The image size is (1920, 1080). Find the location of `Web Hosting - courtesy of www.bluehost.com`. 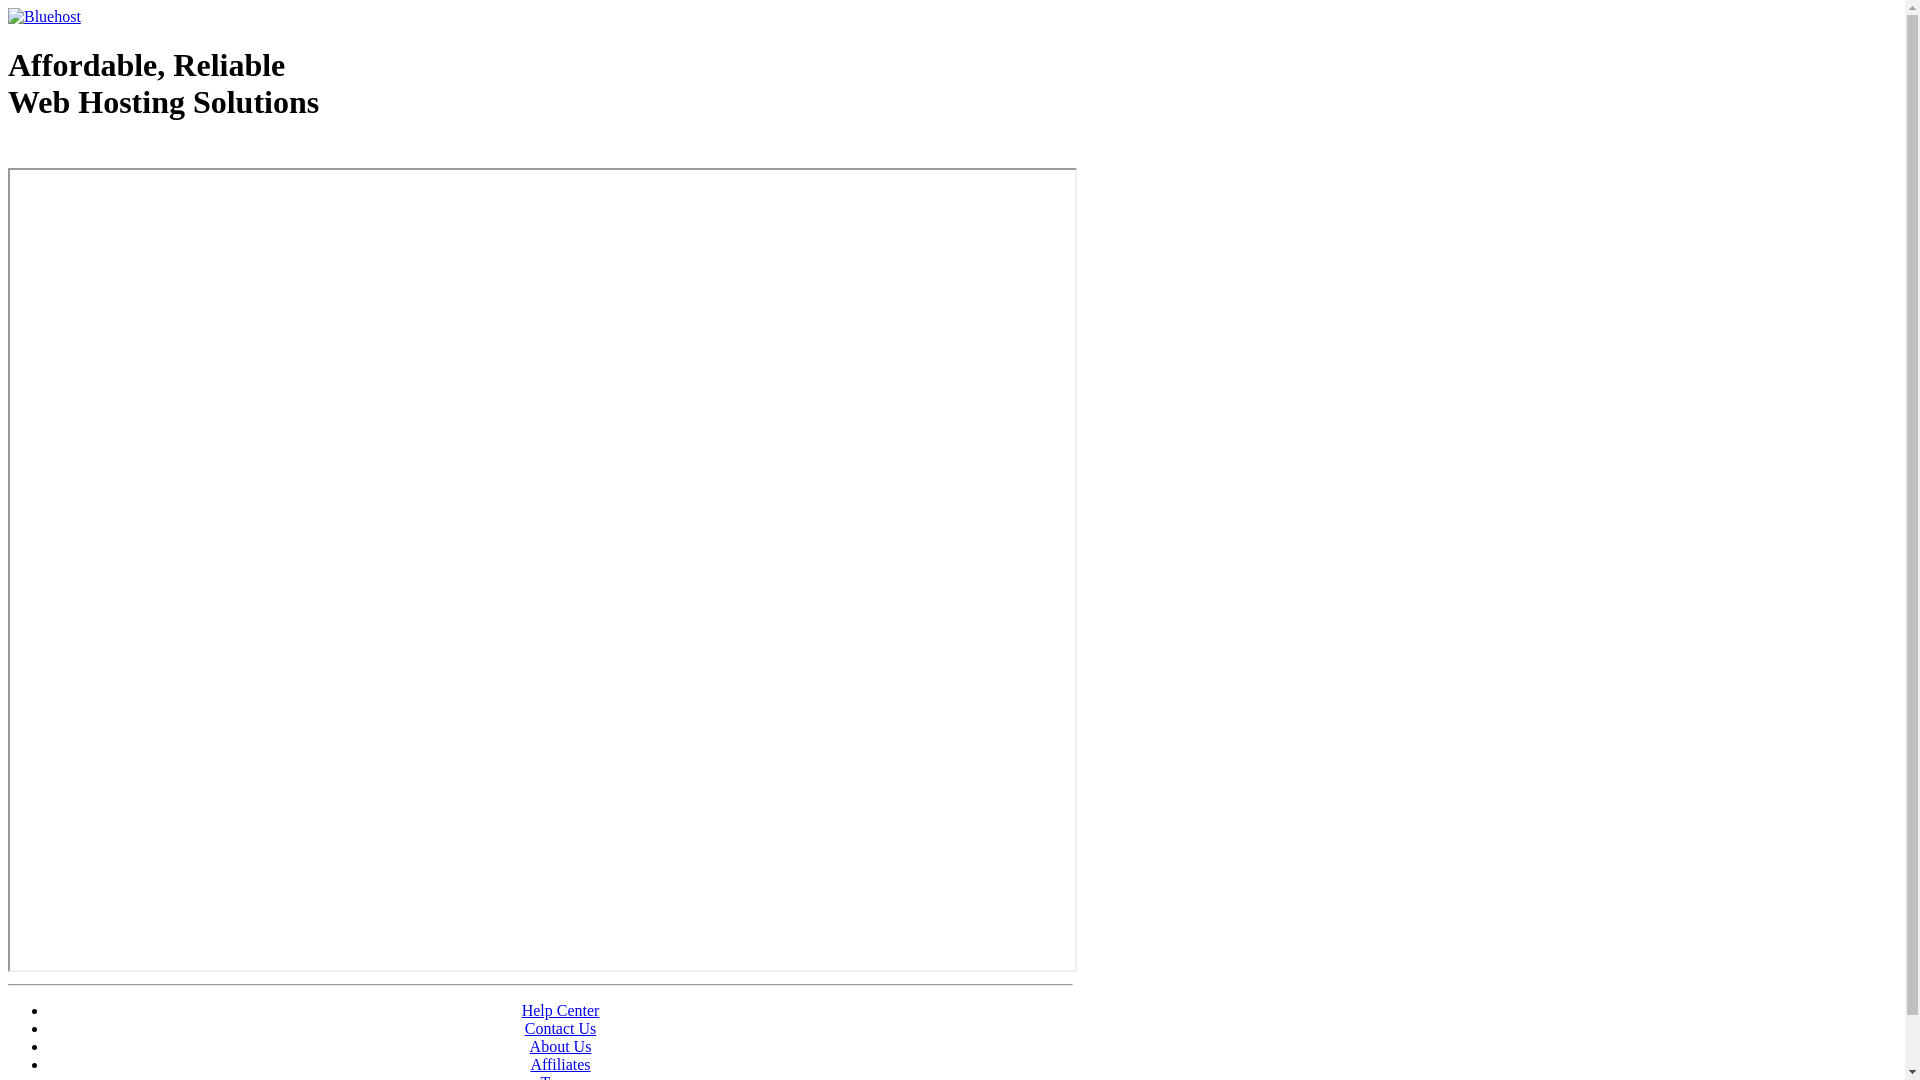

Web Hosting - courtesy of www.bluehost.com is located at coordinates (124, 153).